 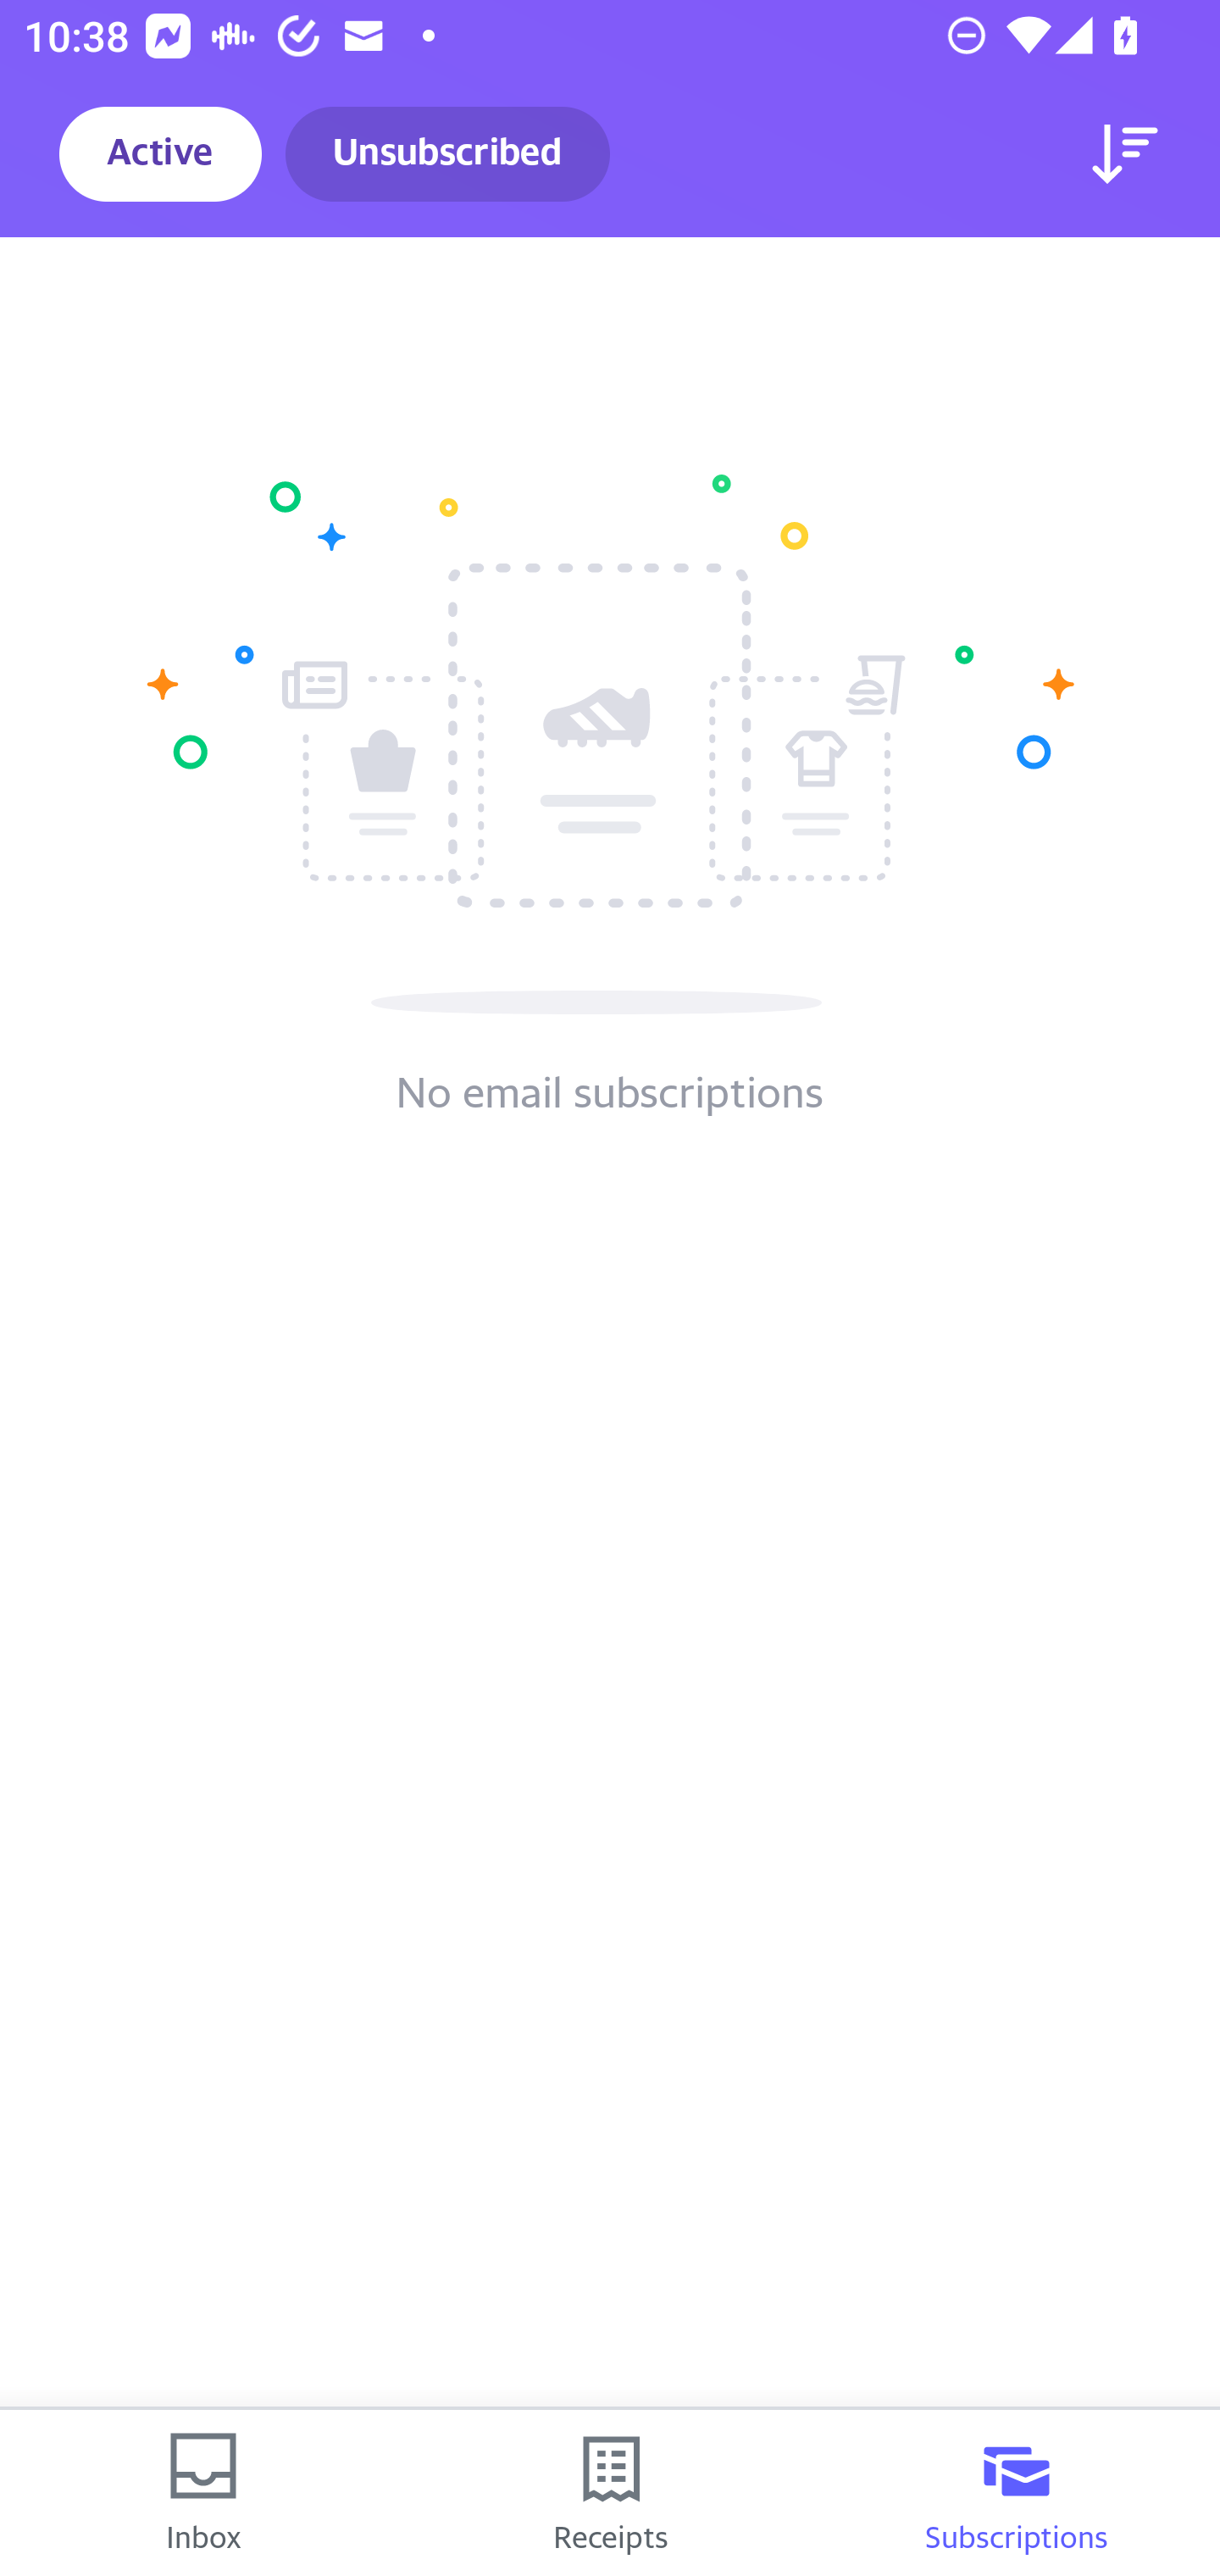 I want to click on Receipts, so click(x=610, y=2493).